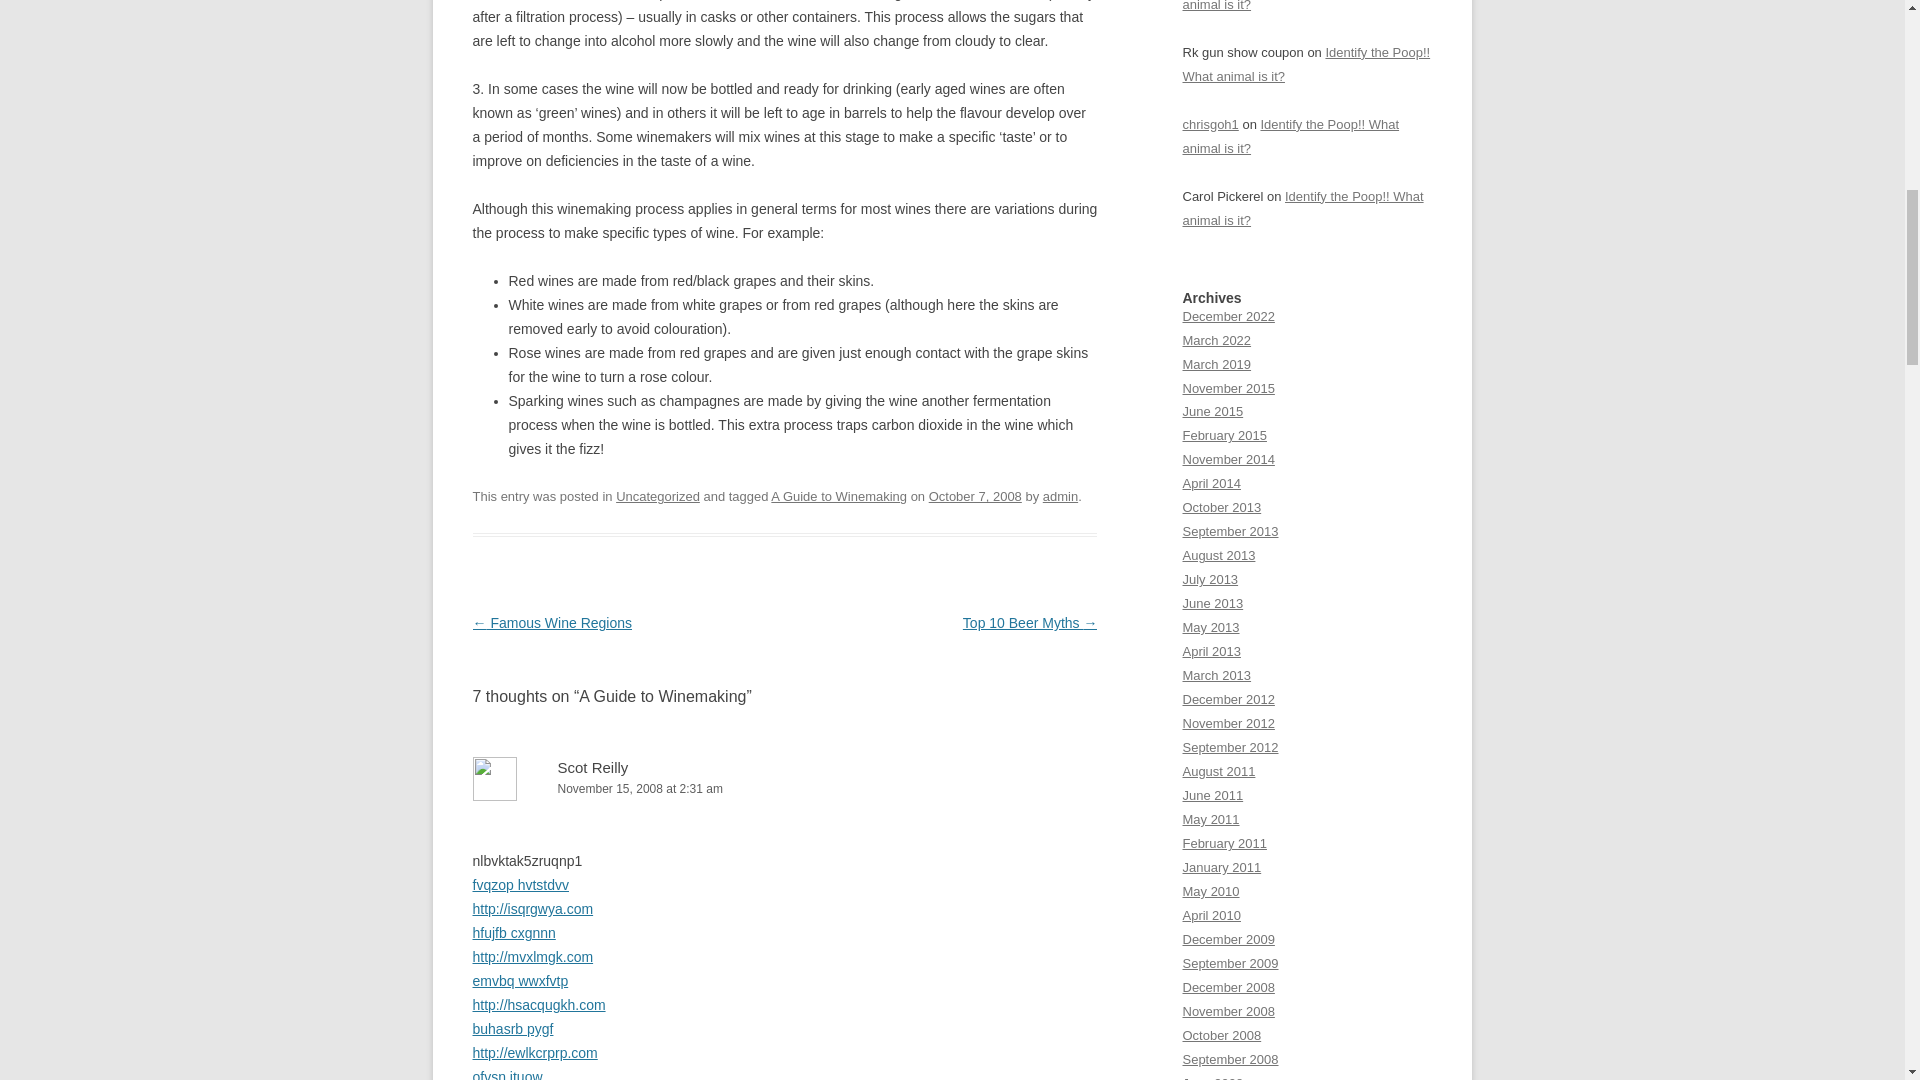  What do you see at coordinates (975, 496) in the screenshot?
I see `2:56 pm` at bounding box center [975, 496].